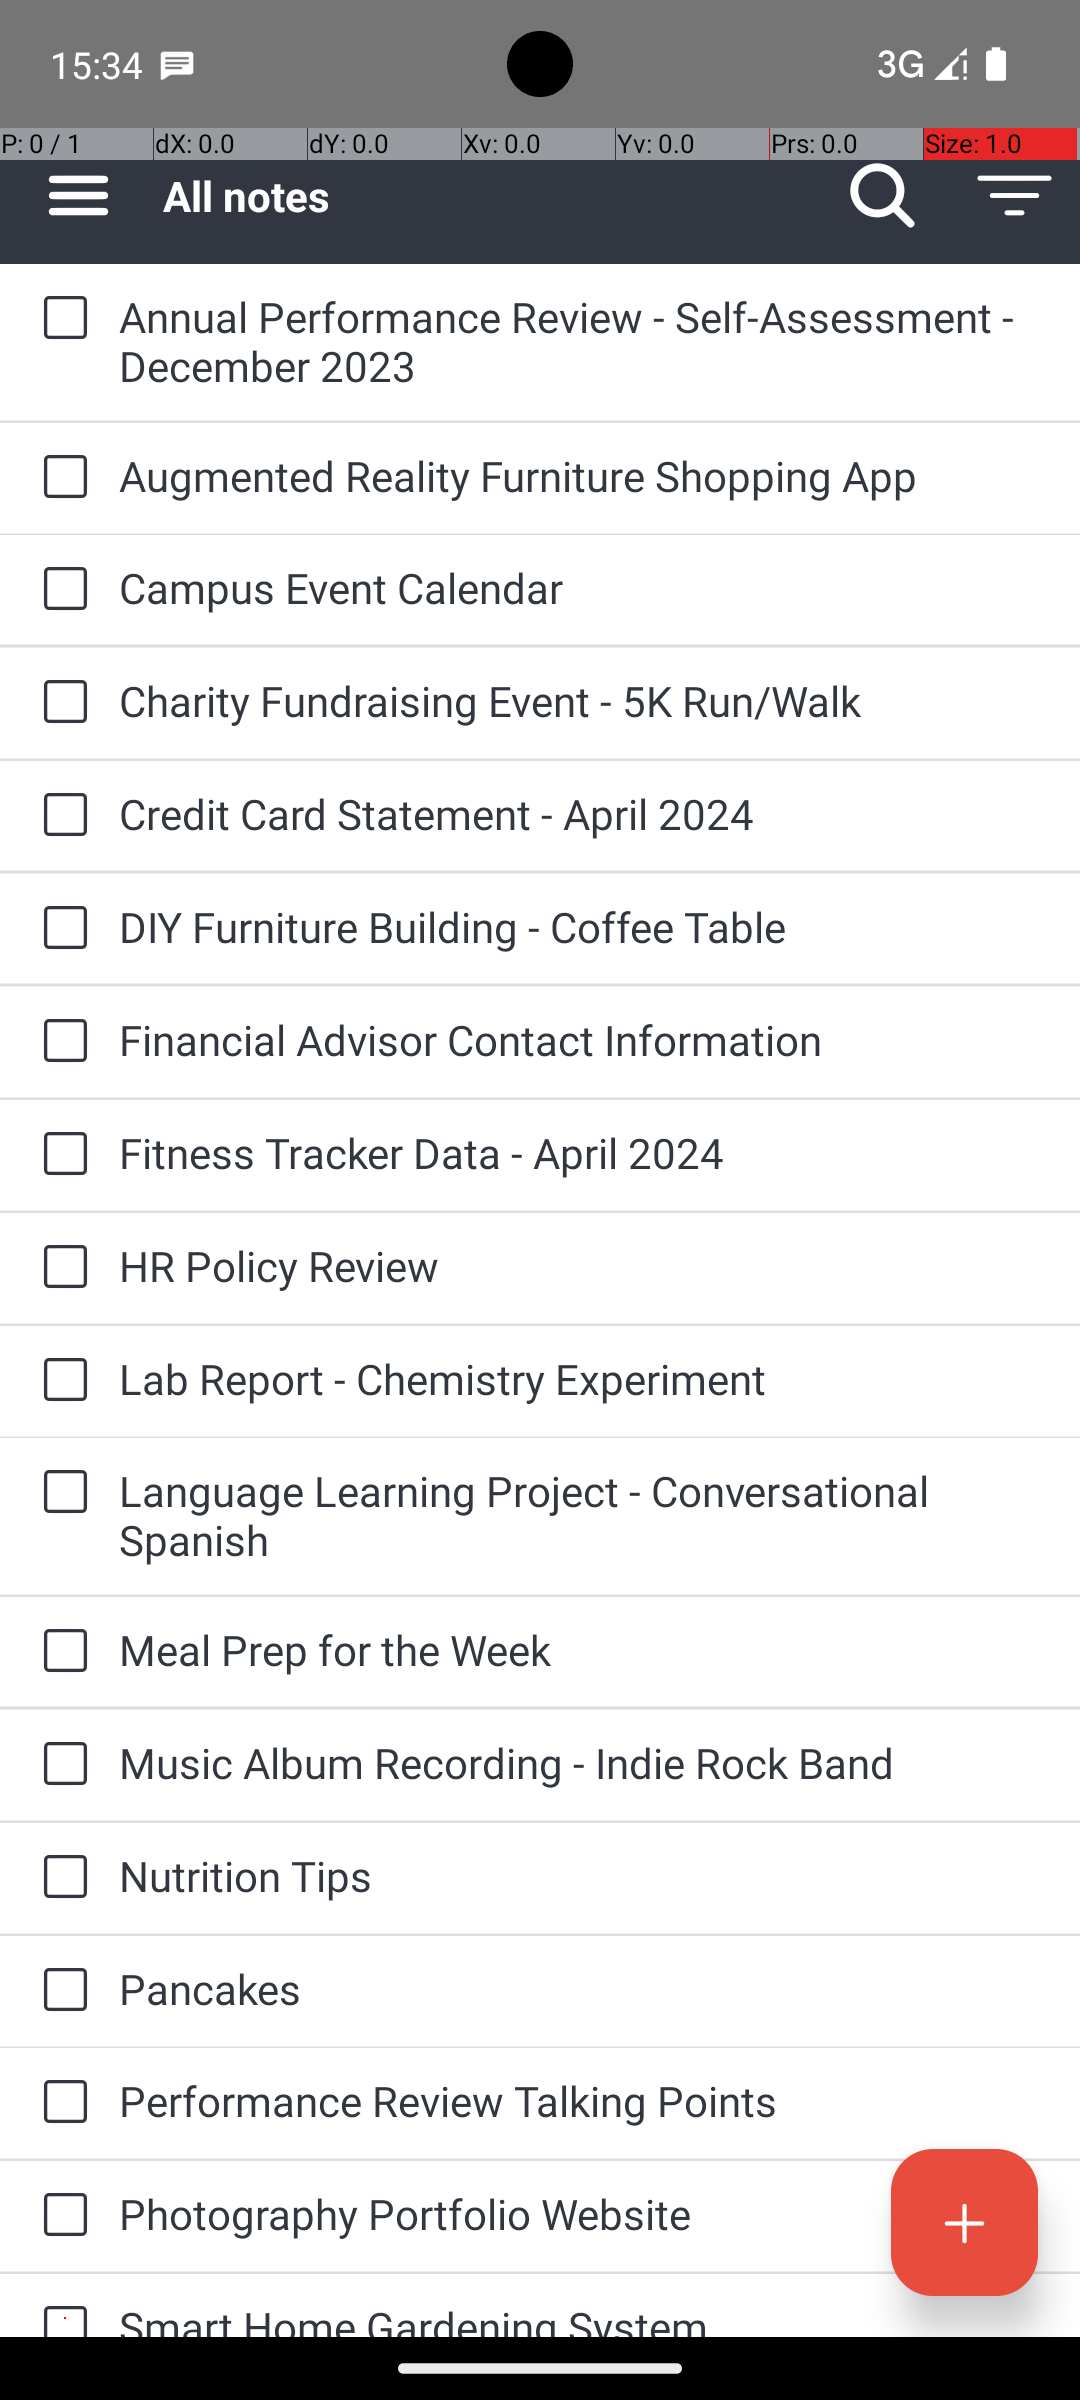  I want to click on Pancakes, so click(580, 1988).